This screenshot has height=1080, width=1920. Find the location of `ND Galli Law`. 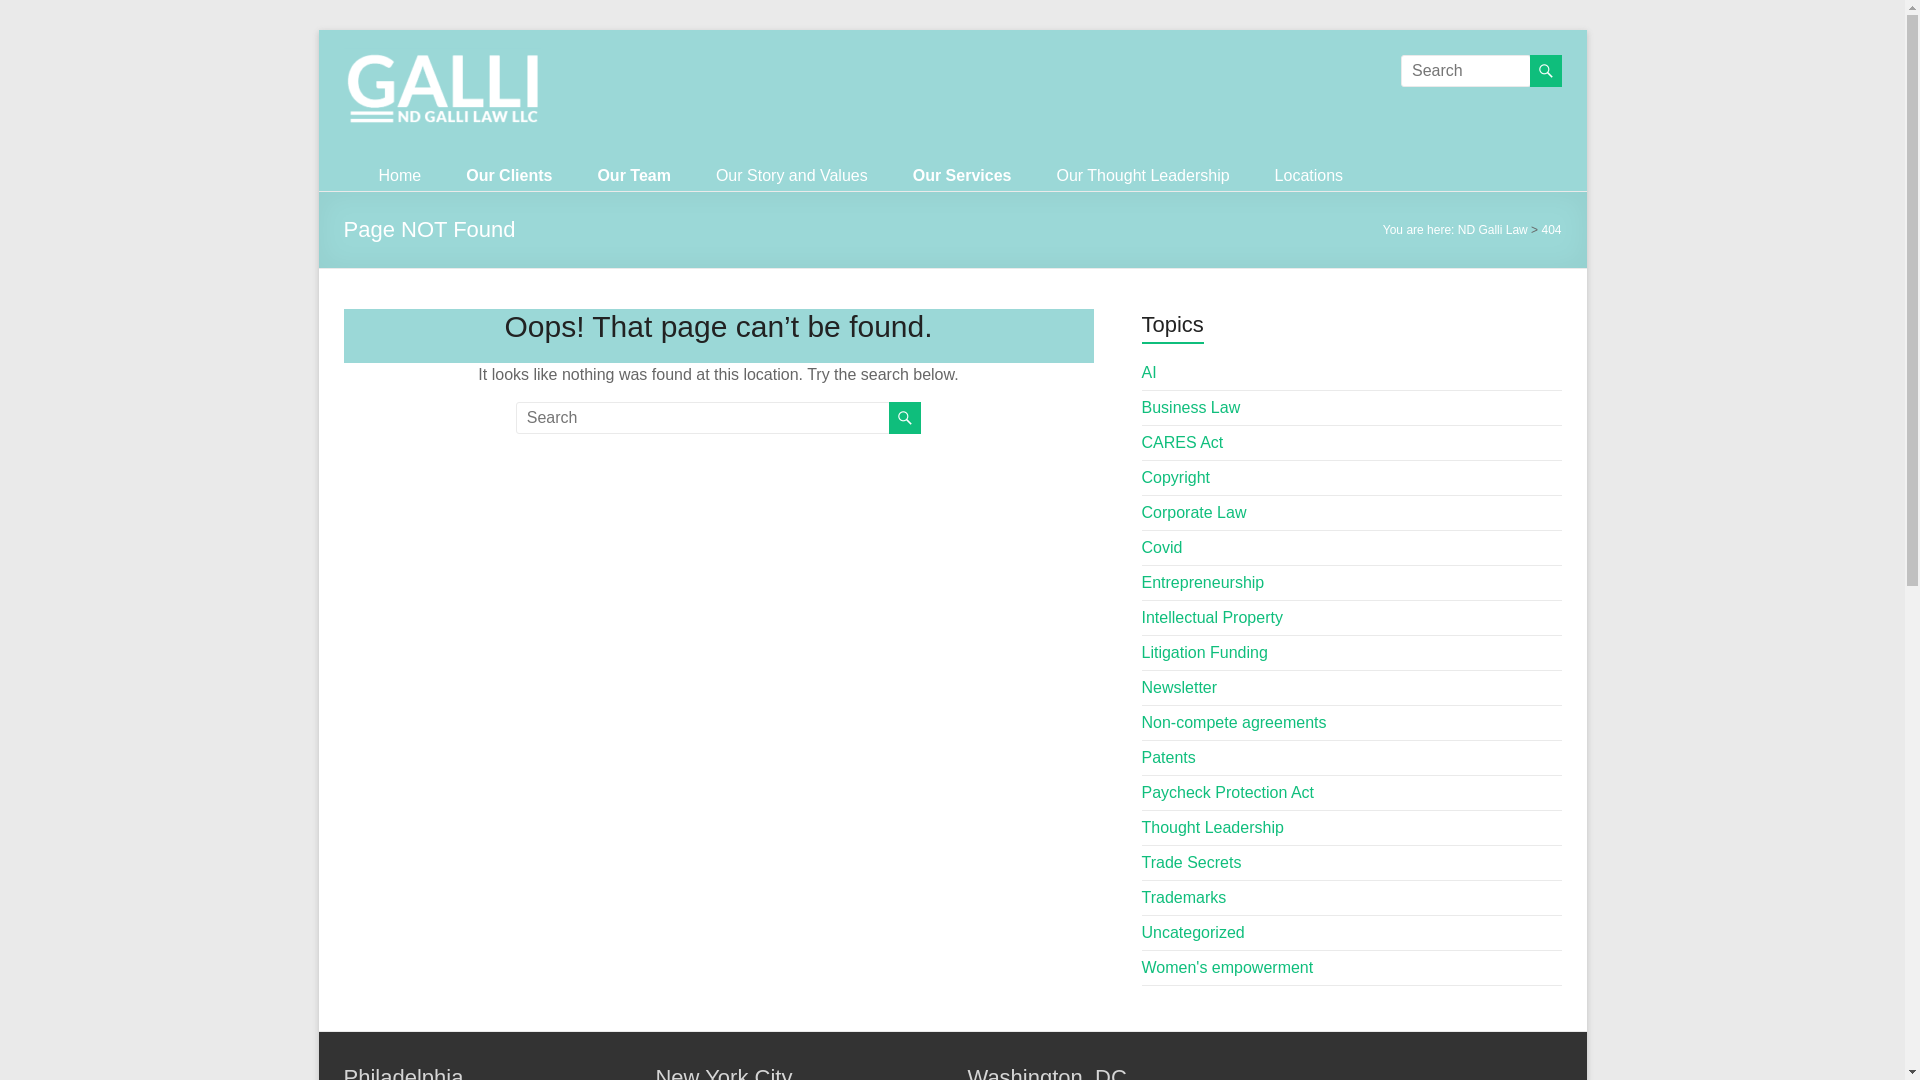

ND Galli Law is located at coordinates (378, 109).